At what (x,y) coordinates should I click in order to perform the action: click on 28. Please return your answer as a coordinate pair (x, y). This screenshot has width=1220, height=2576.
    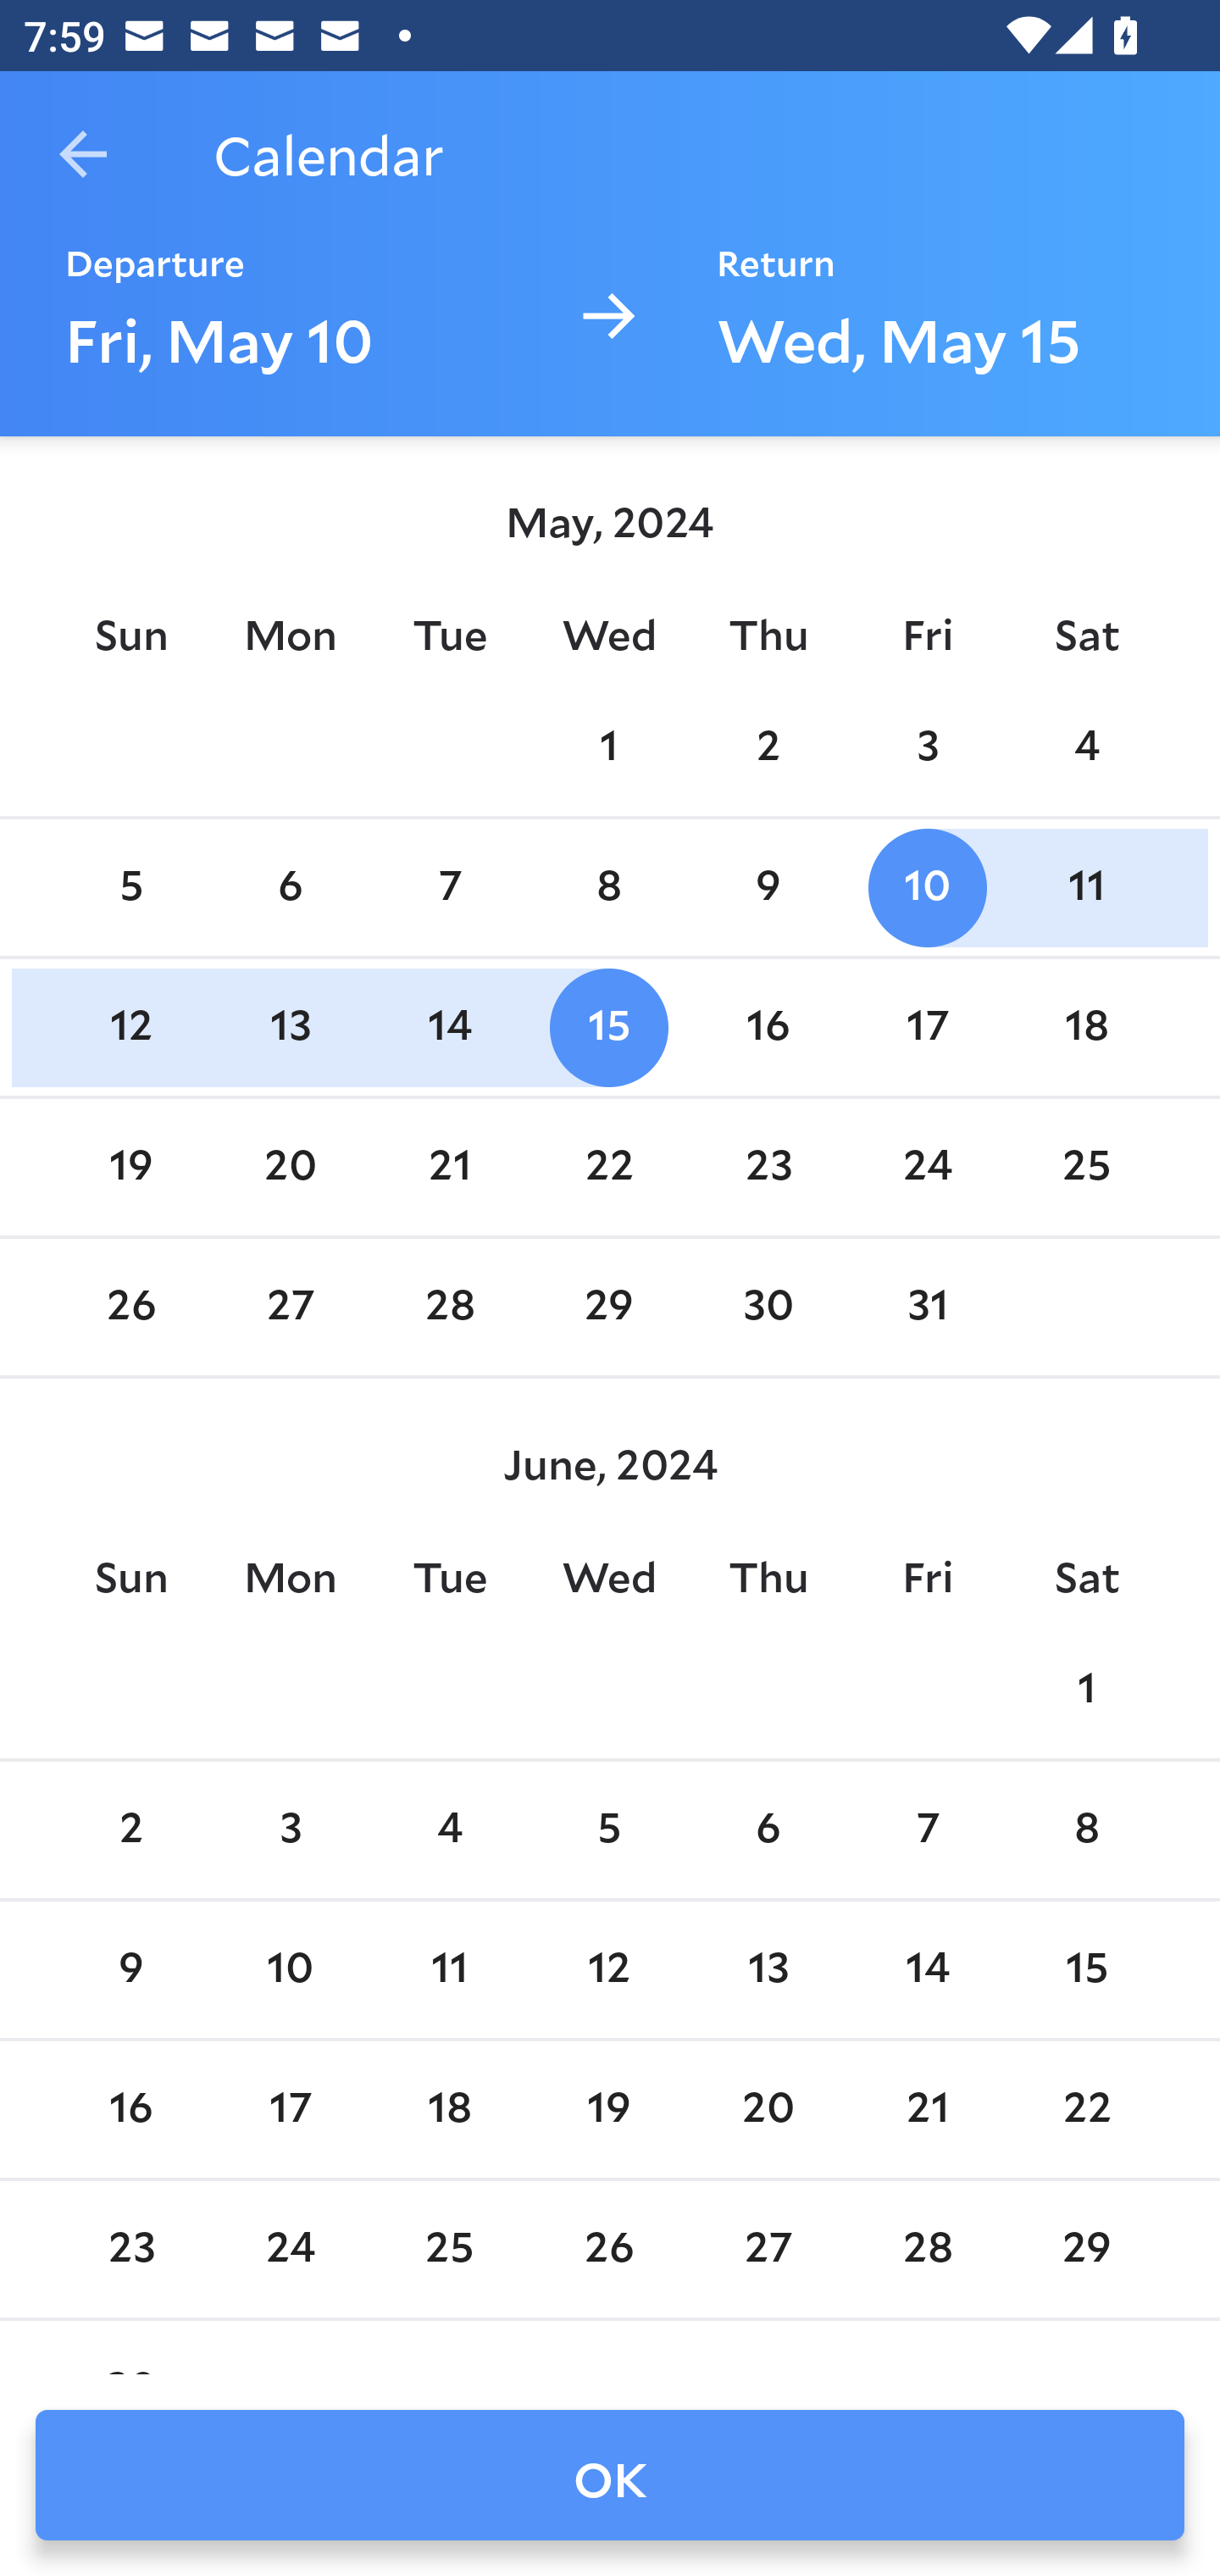
    Looking at the image, I should click on (449, 1308).